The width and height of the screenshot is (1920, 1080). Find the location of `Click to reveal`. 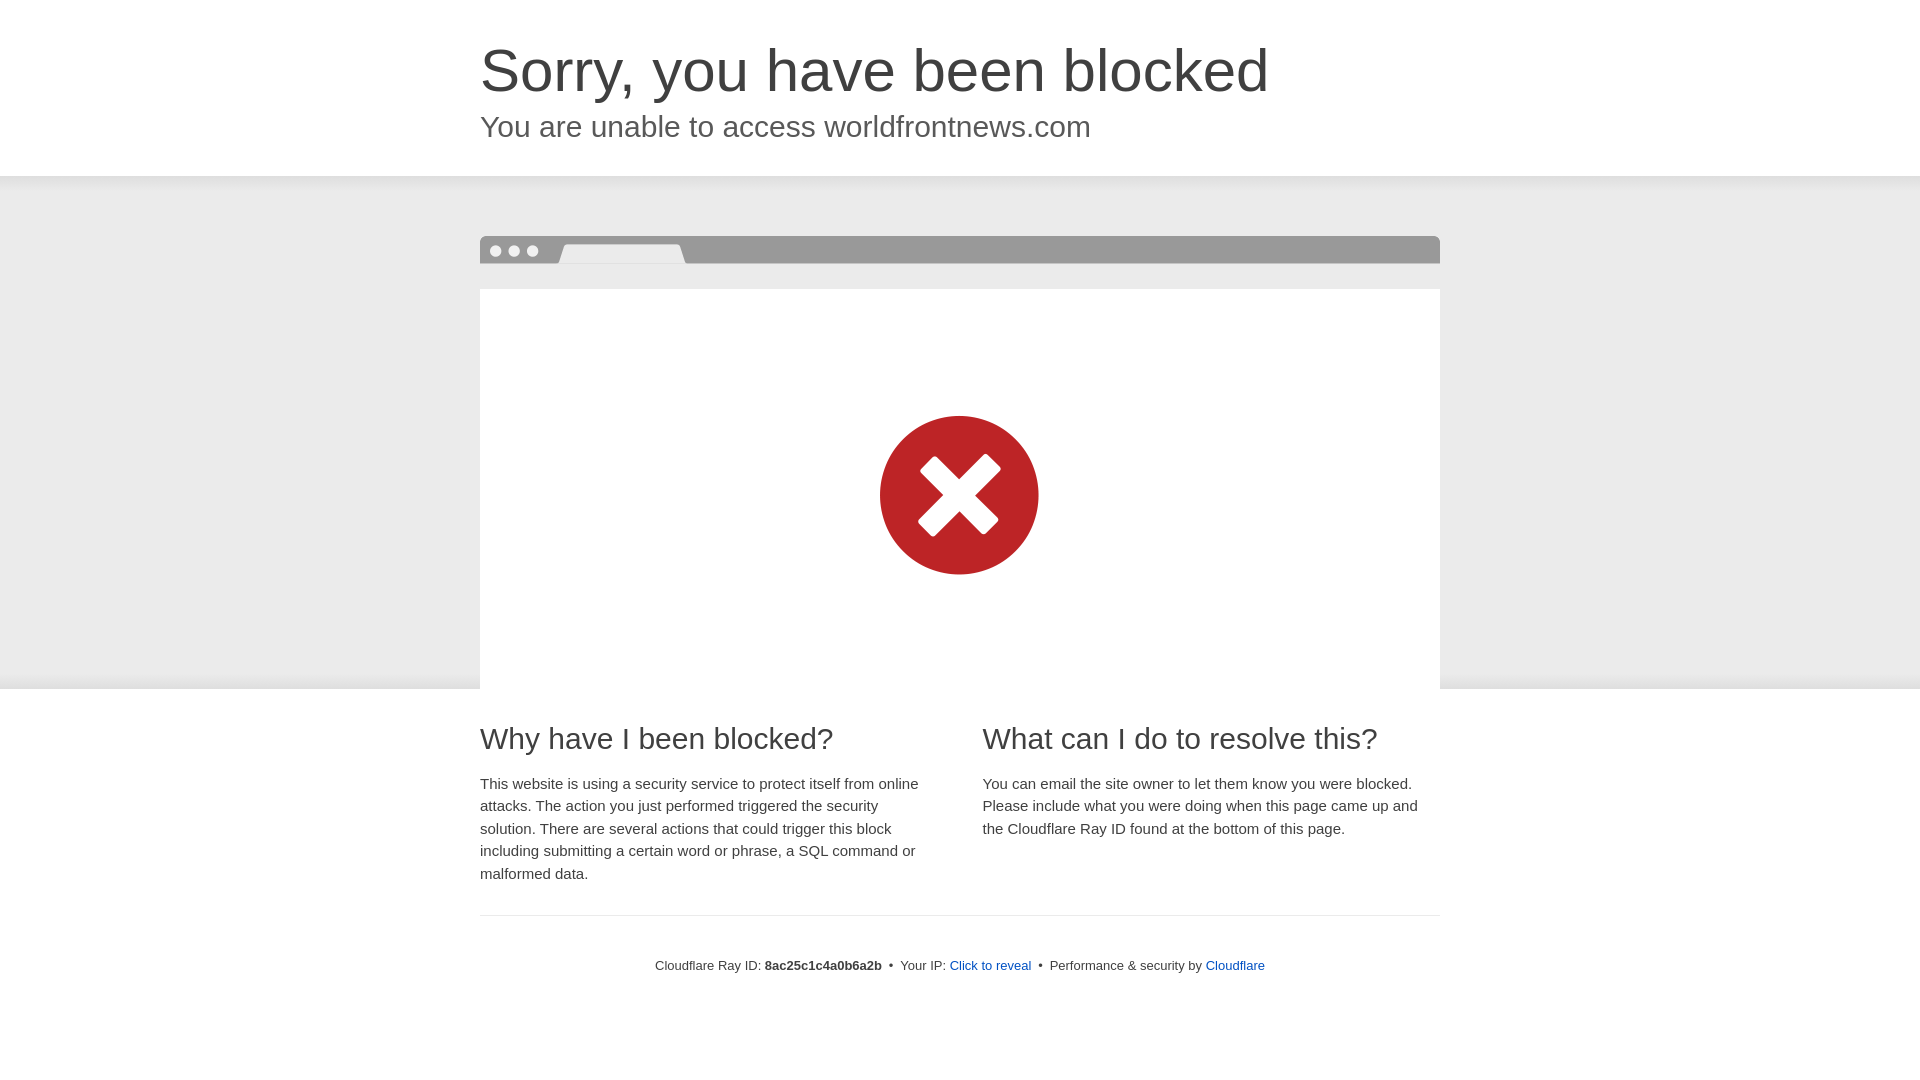

Click to reveal is located at coordinates (991, 966).